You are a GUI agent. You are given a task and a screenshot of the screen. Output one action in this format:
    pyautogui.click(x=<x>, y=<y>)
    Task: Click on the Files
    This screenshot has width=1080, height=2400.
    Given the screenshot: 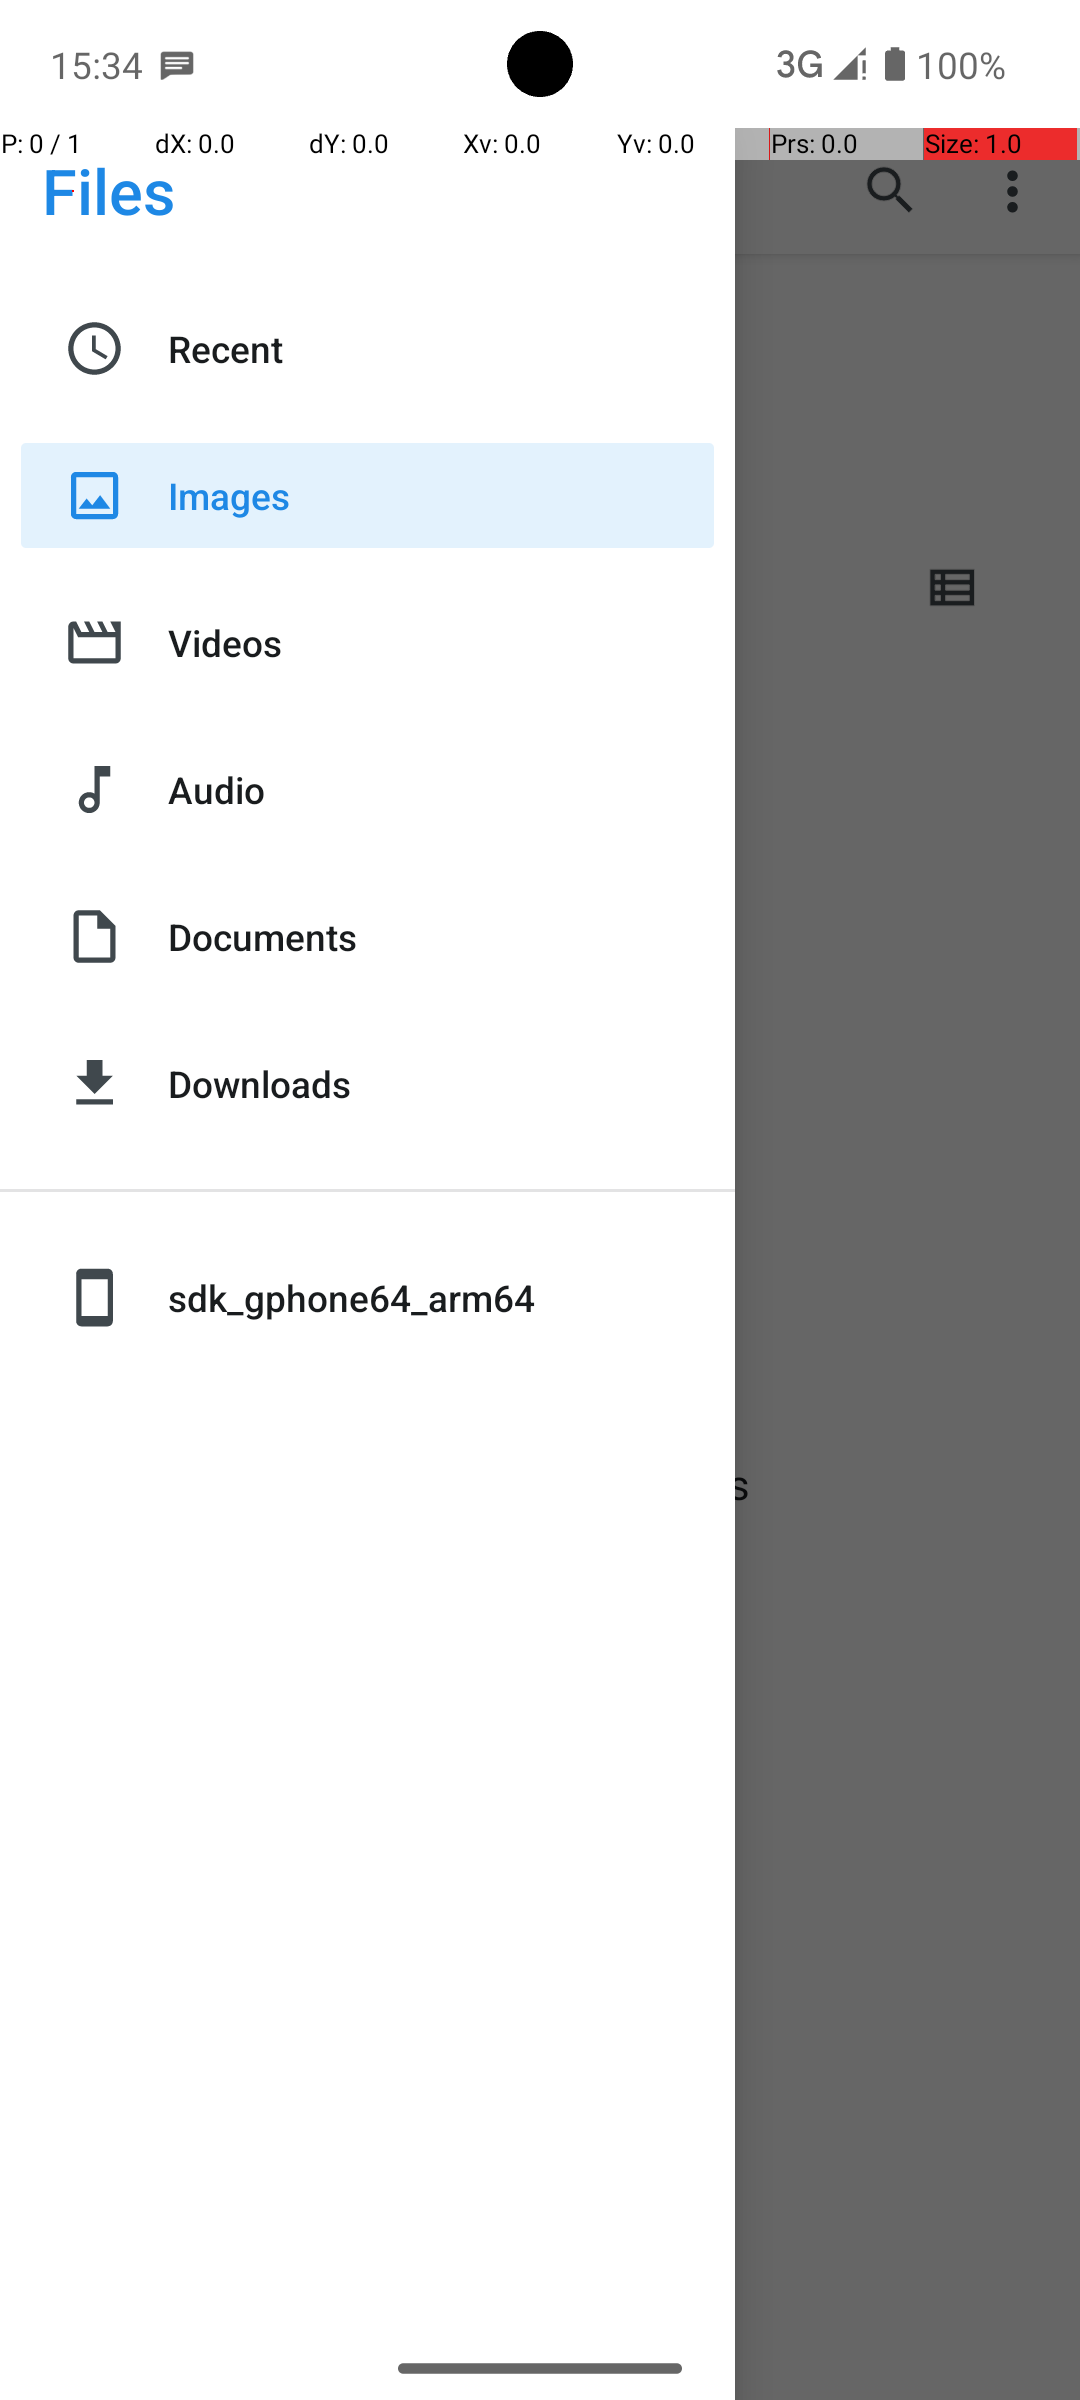 What is the action you would take?
    pyautogui.click(x=108, y=190)
    